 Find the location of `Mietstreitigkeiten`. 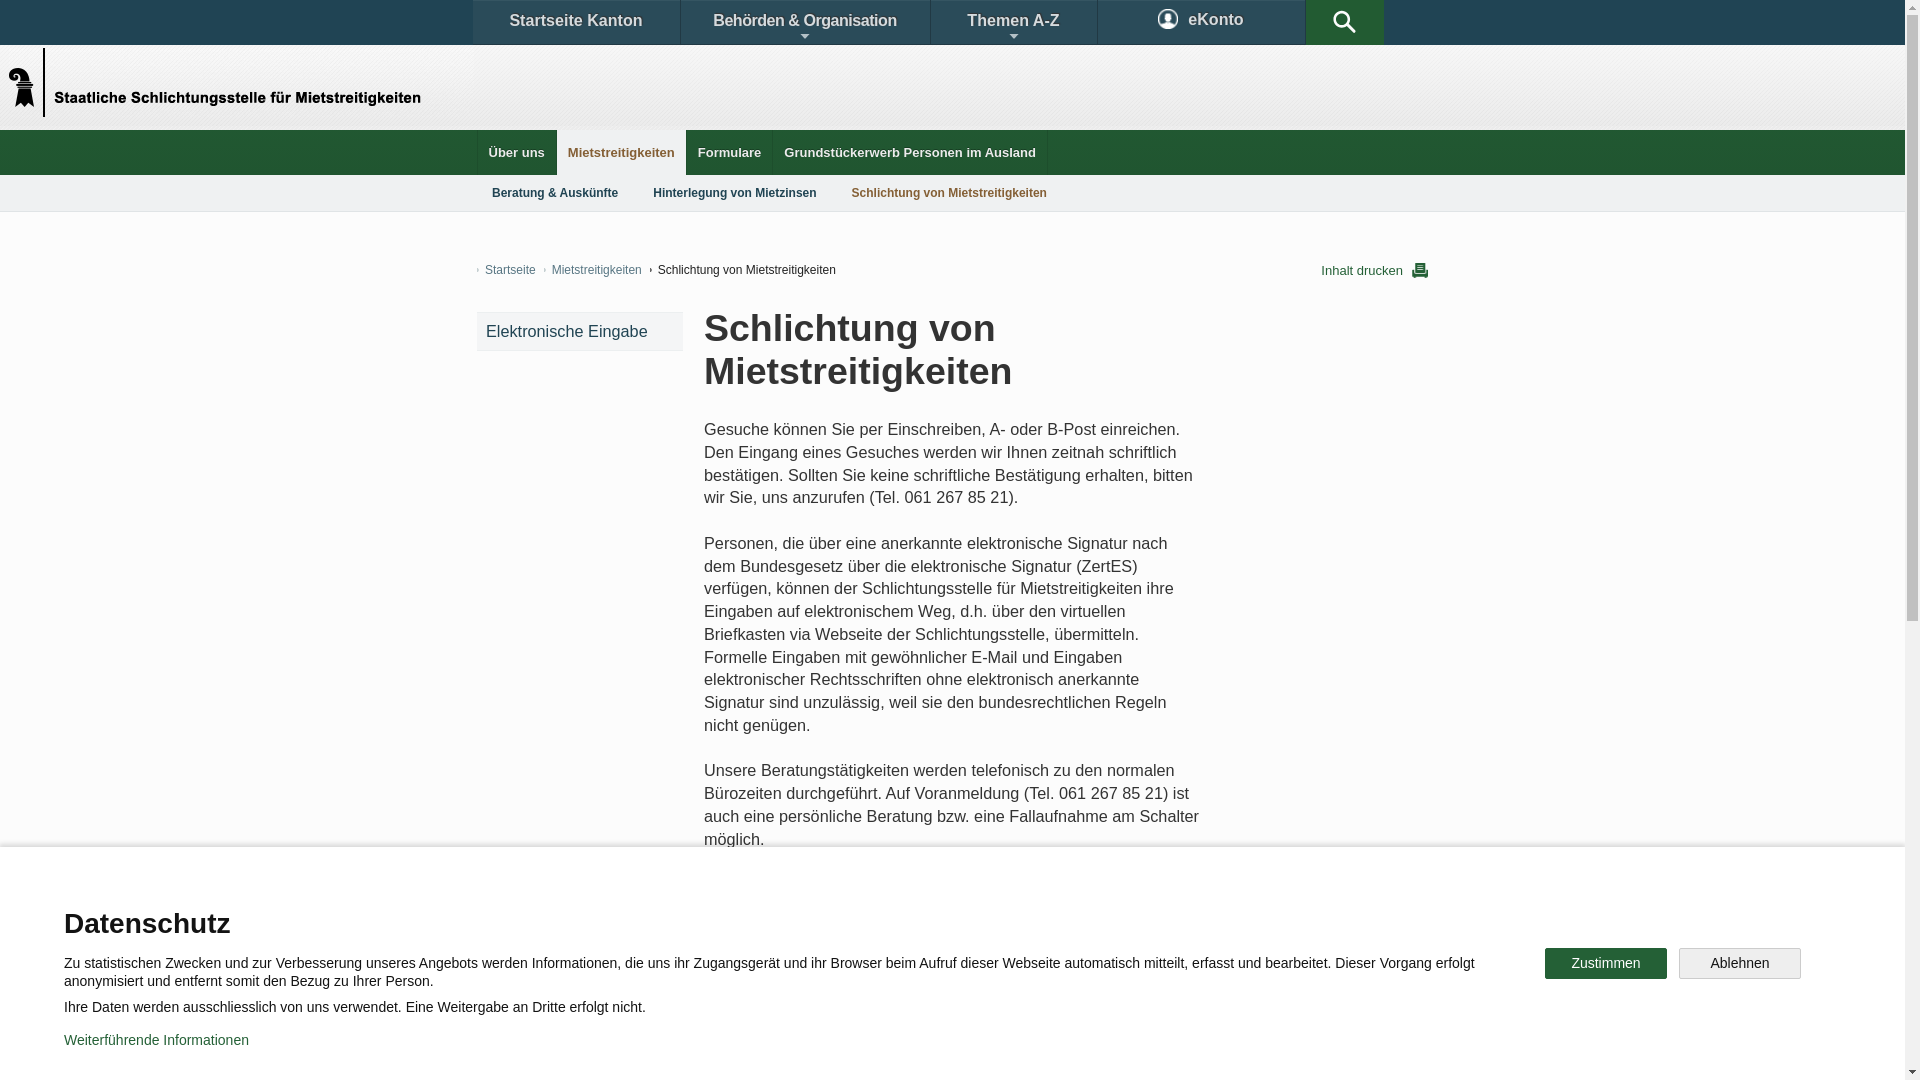

Mietstreitigkeiten is located at coordinates (622, 152).